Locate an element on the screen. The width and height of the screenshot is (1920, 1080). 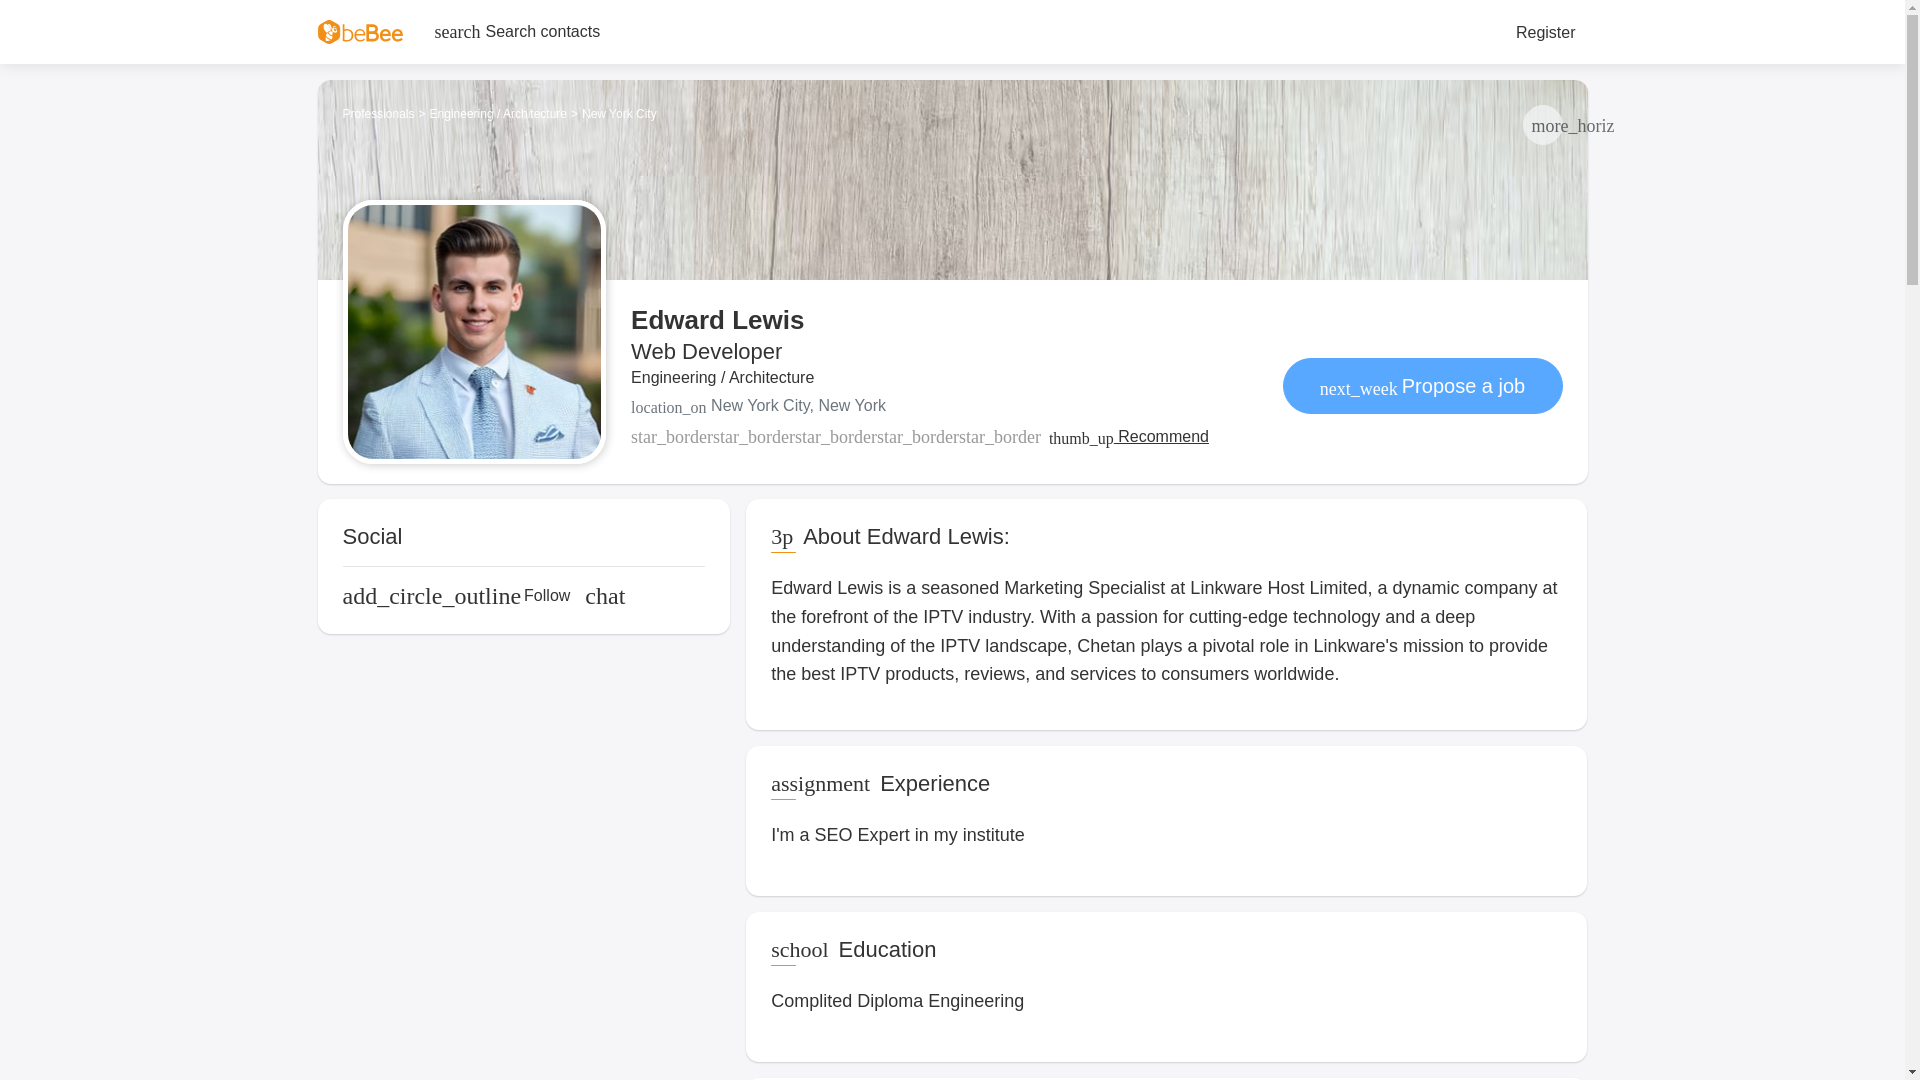
New York City, New York is located at coordinates (920, 406).